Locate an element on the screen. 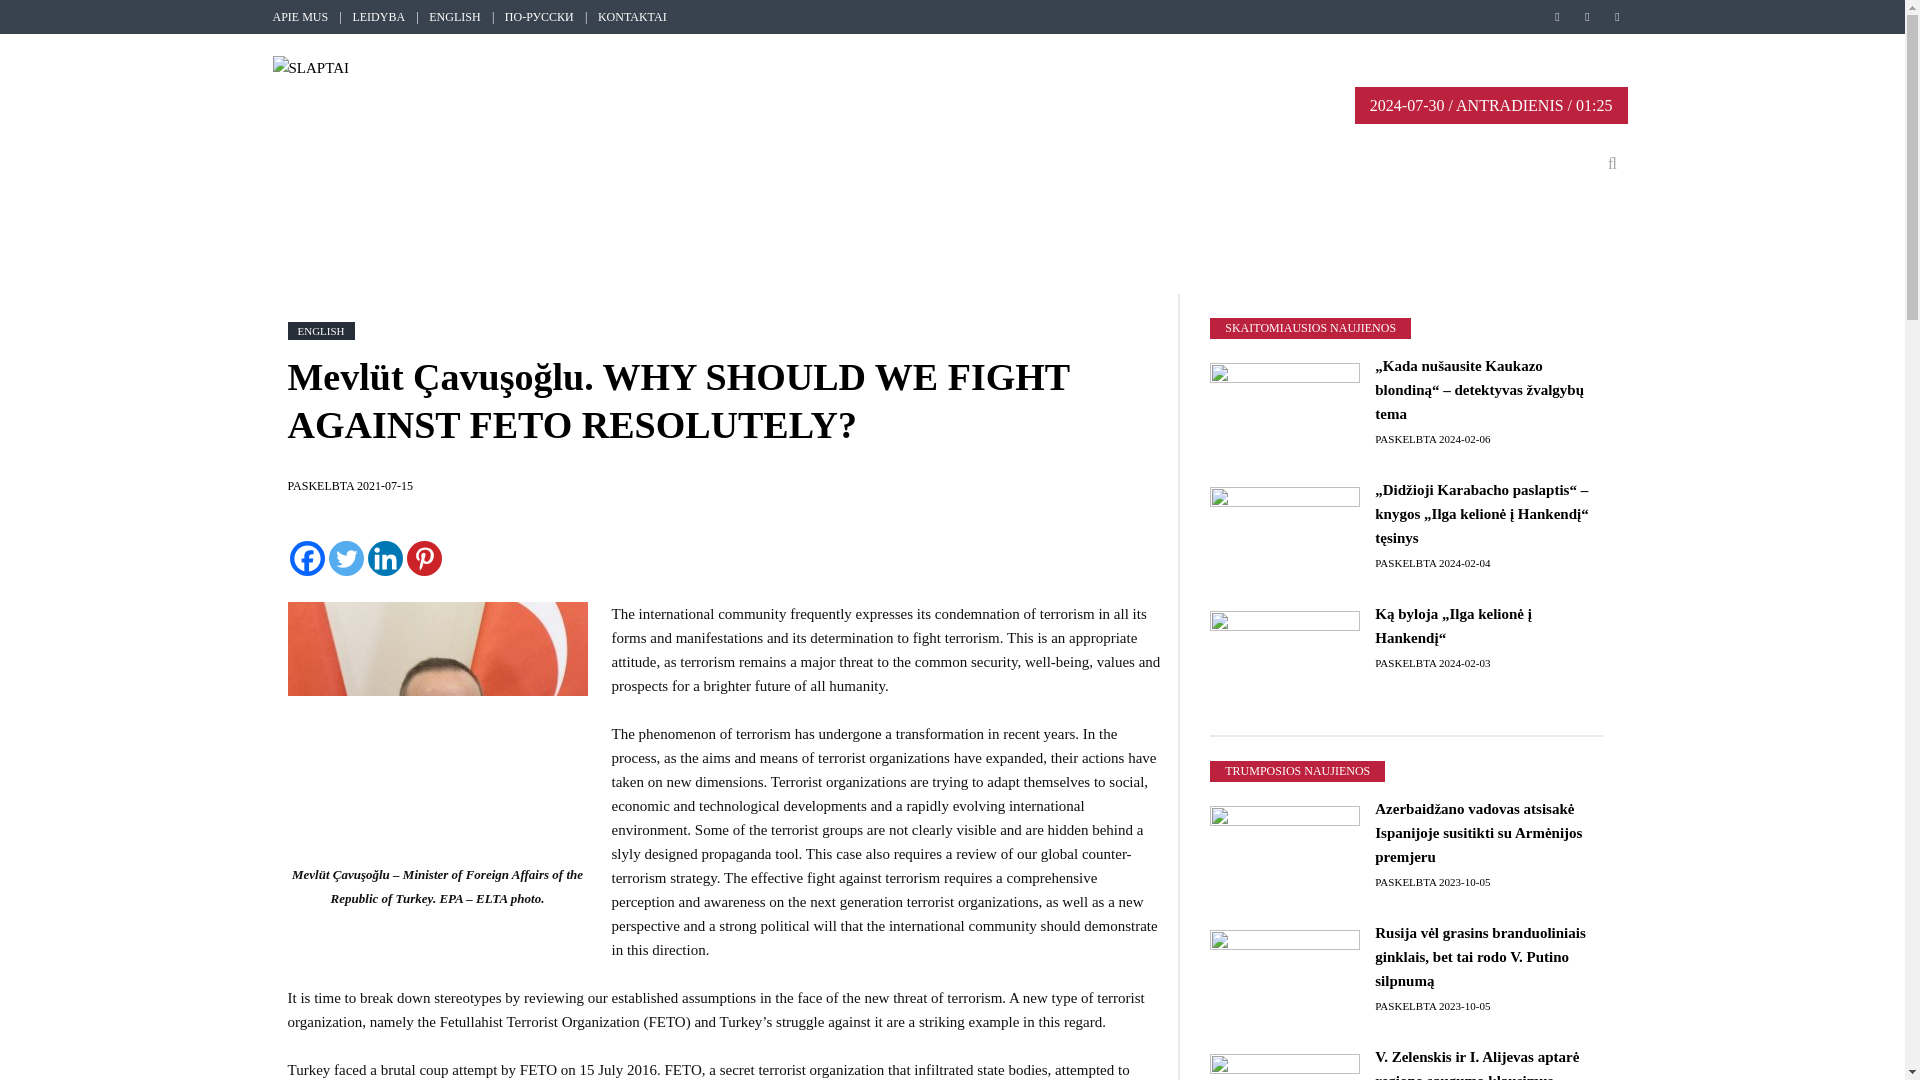 Image resolution: width=1920 pixels, height=1080 pixels. AKTUALIJOS is located at coordinates (414, 164).